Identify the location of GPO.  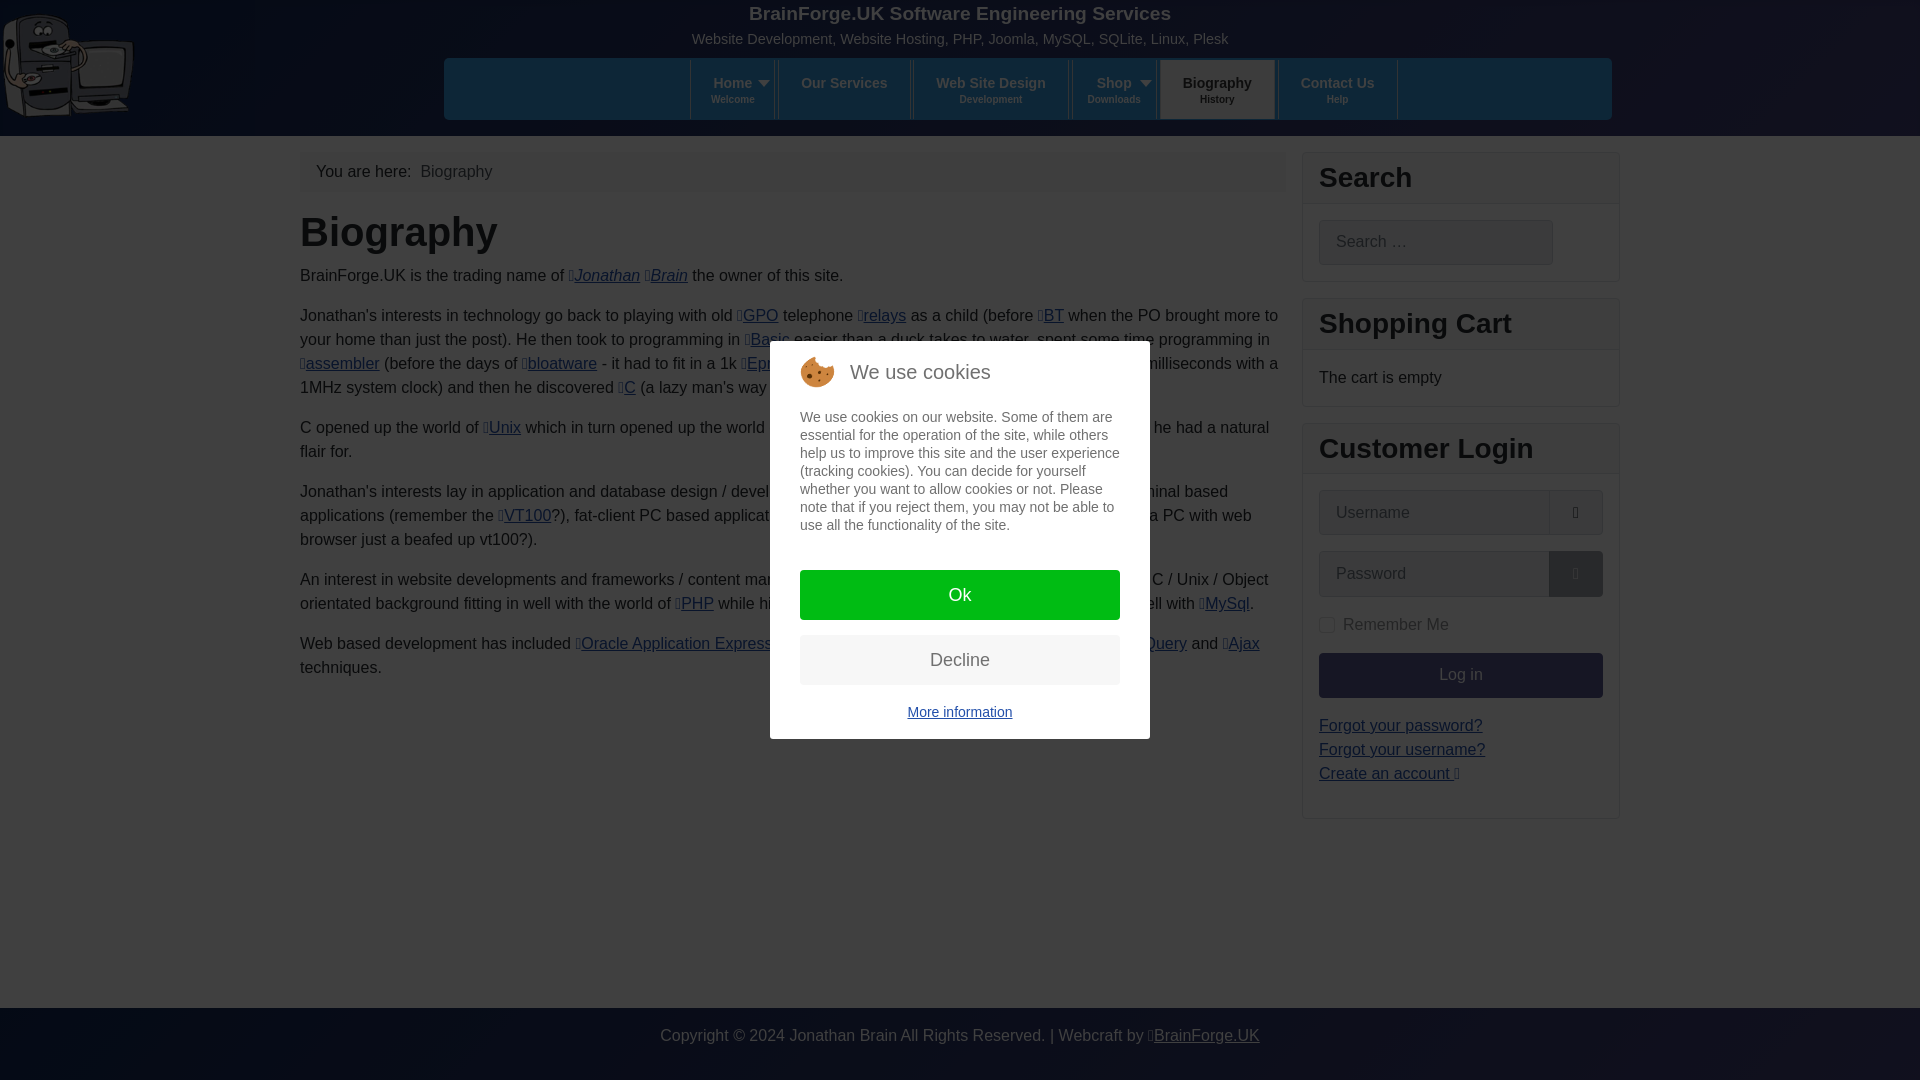
(757, 315).